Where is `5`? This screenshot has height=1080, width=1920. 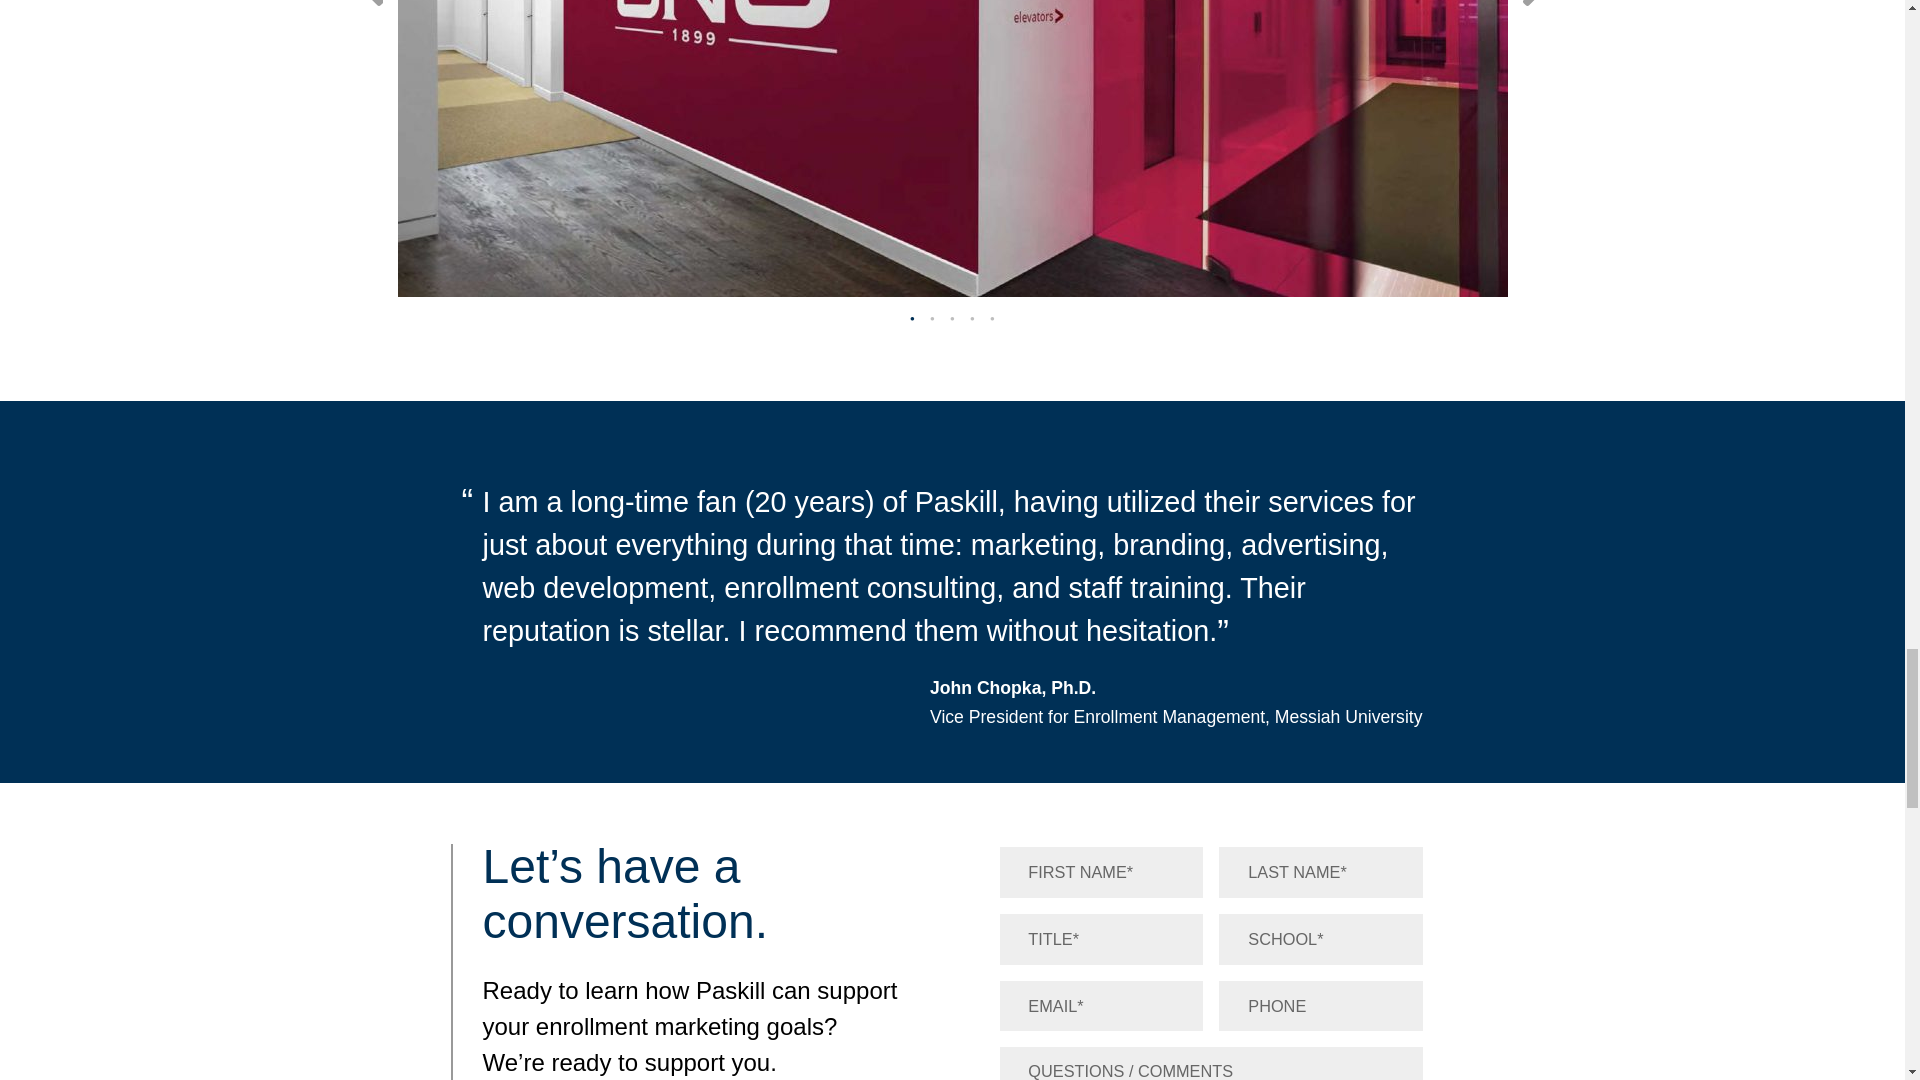
5 is located at coordinates (992, 318).